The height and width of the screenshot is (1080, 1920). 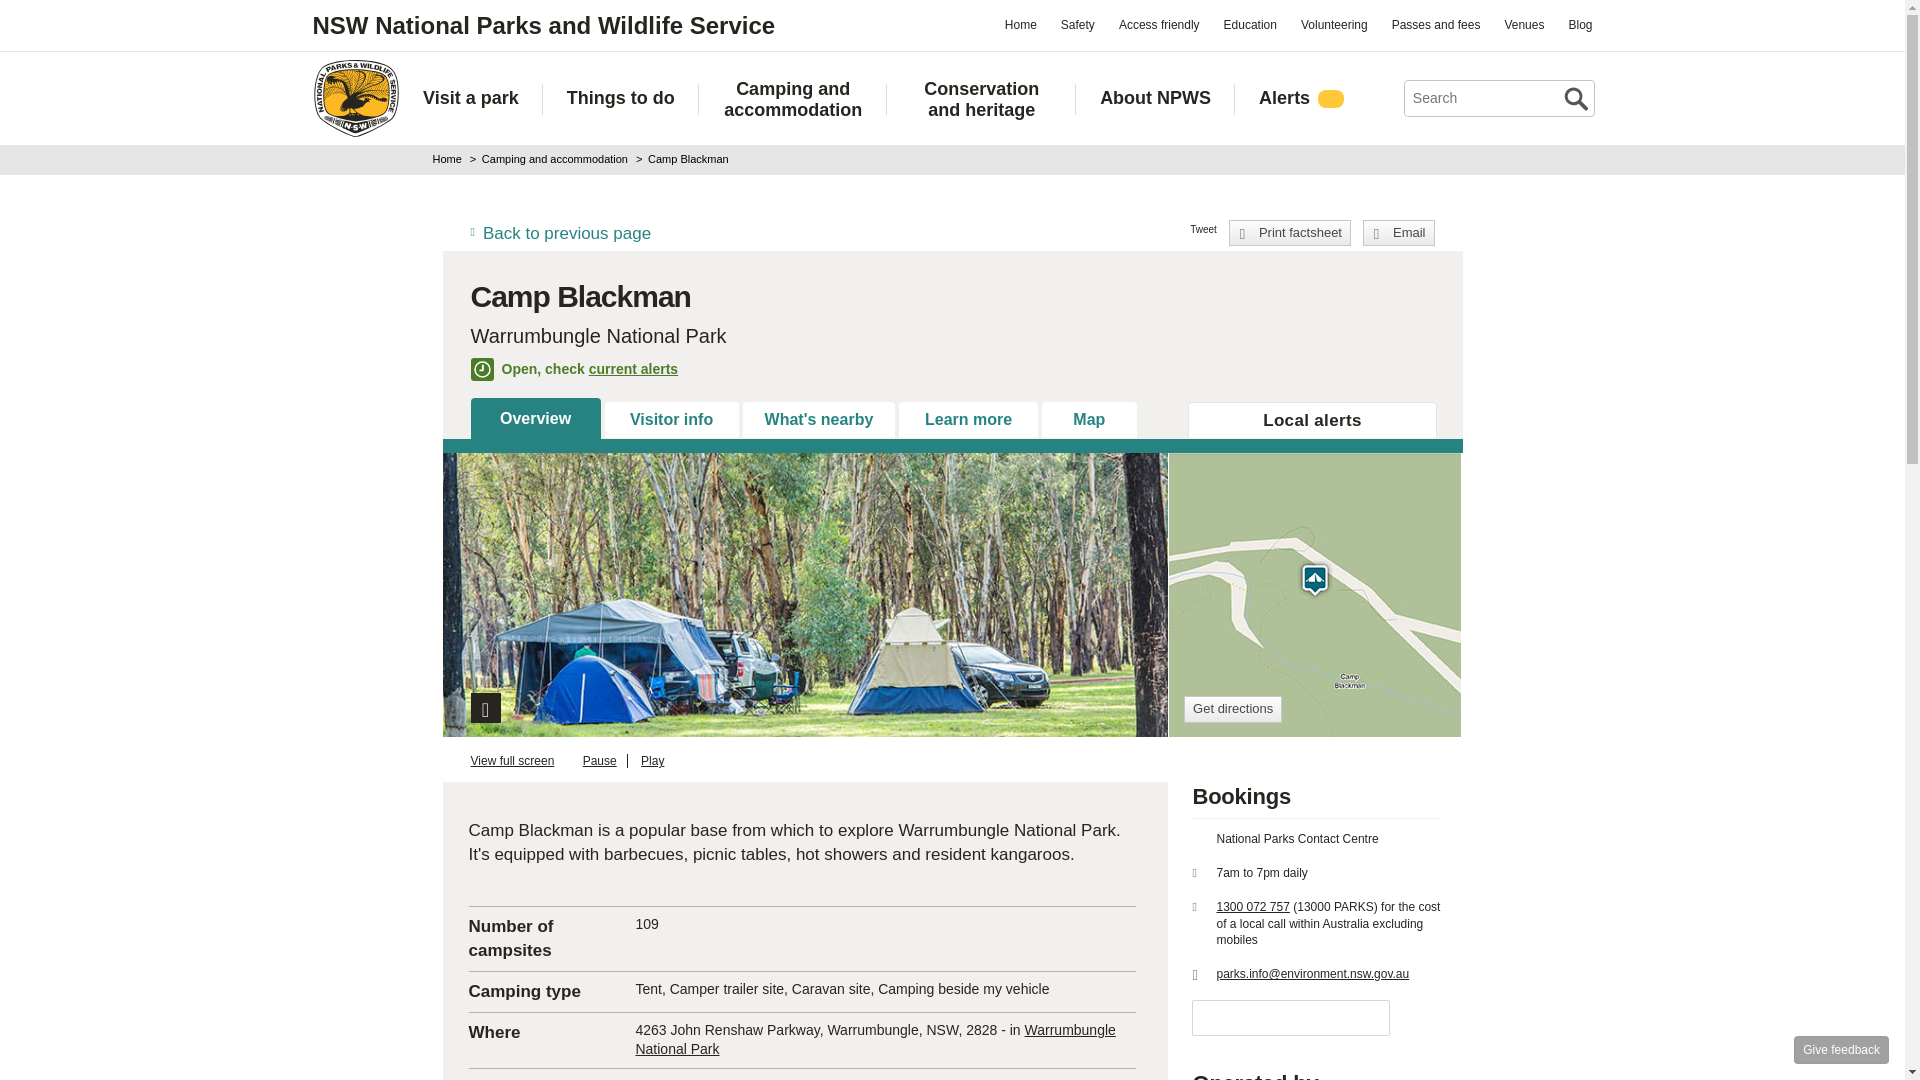 What do you see at coordinates (1290, 233) in the screenshot?
I see `Print-friendly version of these webpages` at bounding box center [1290, 233].